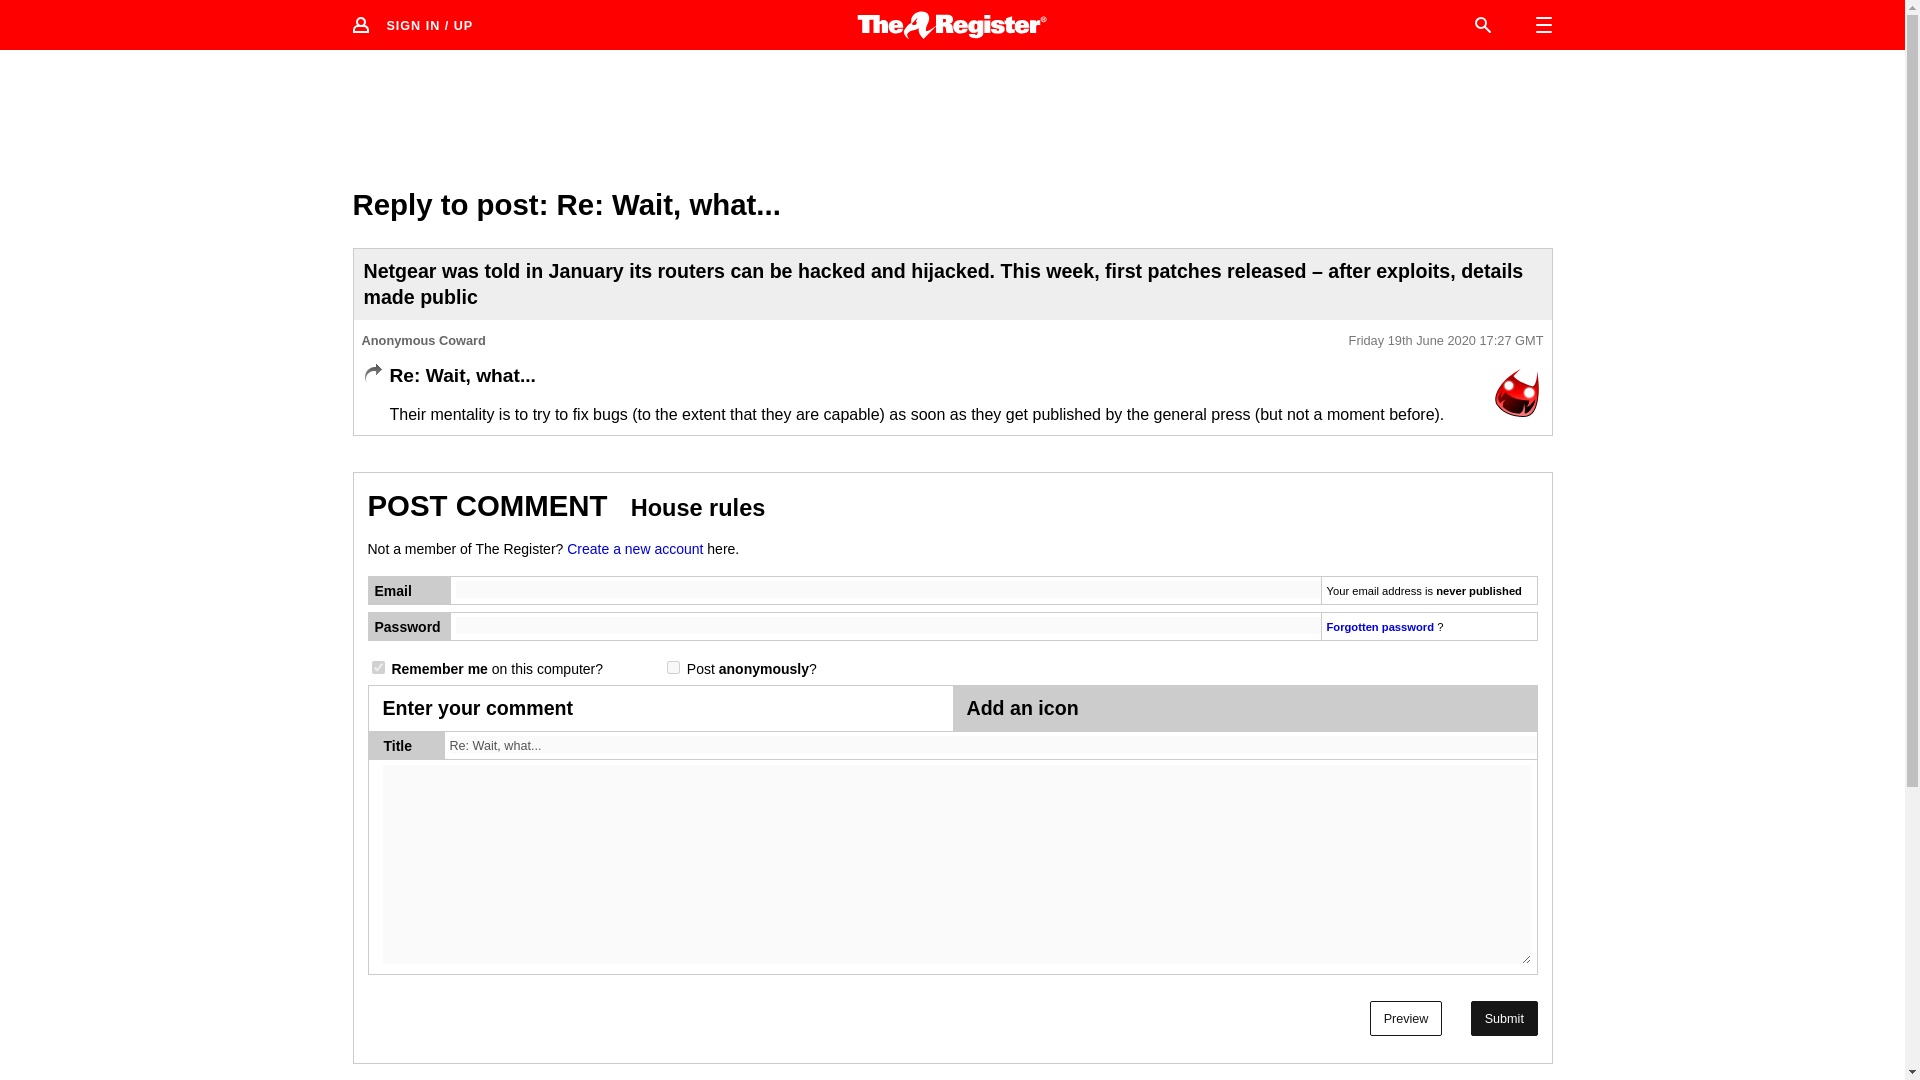  I want to click on 1, so click(672, 666).